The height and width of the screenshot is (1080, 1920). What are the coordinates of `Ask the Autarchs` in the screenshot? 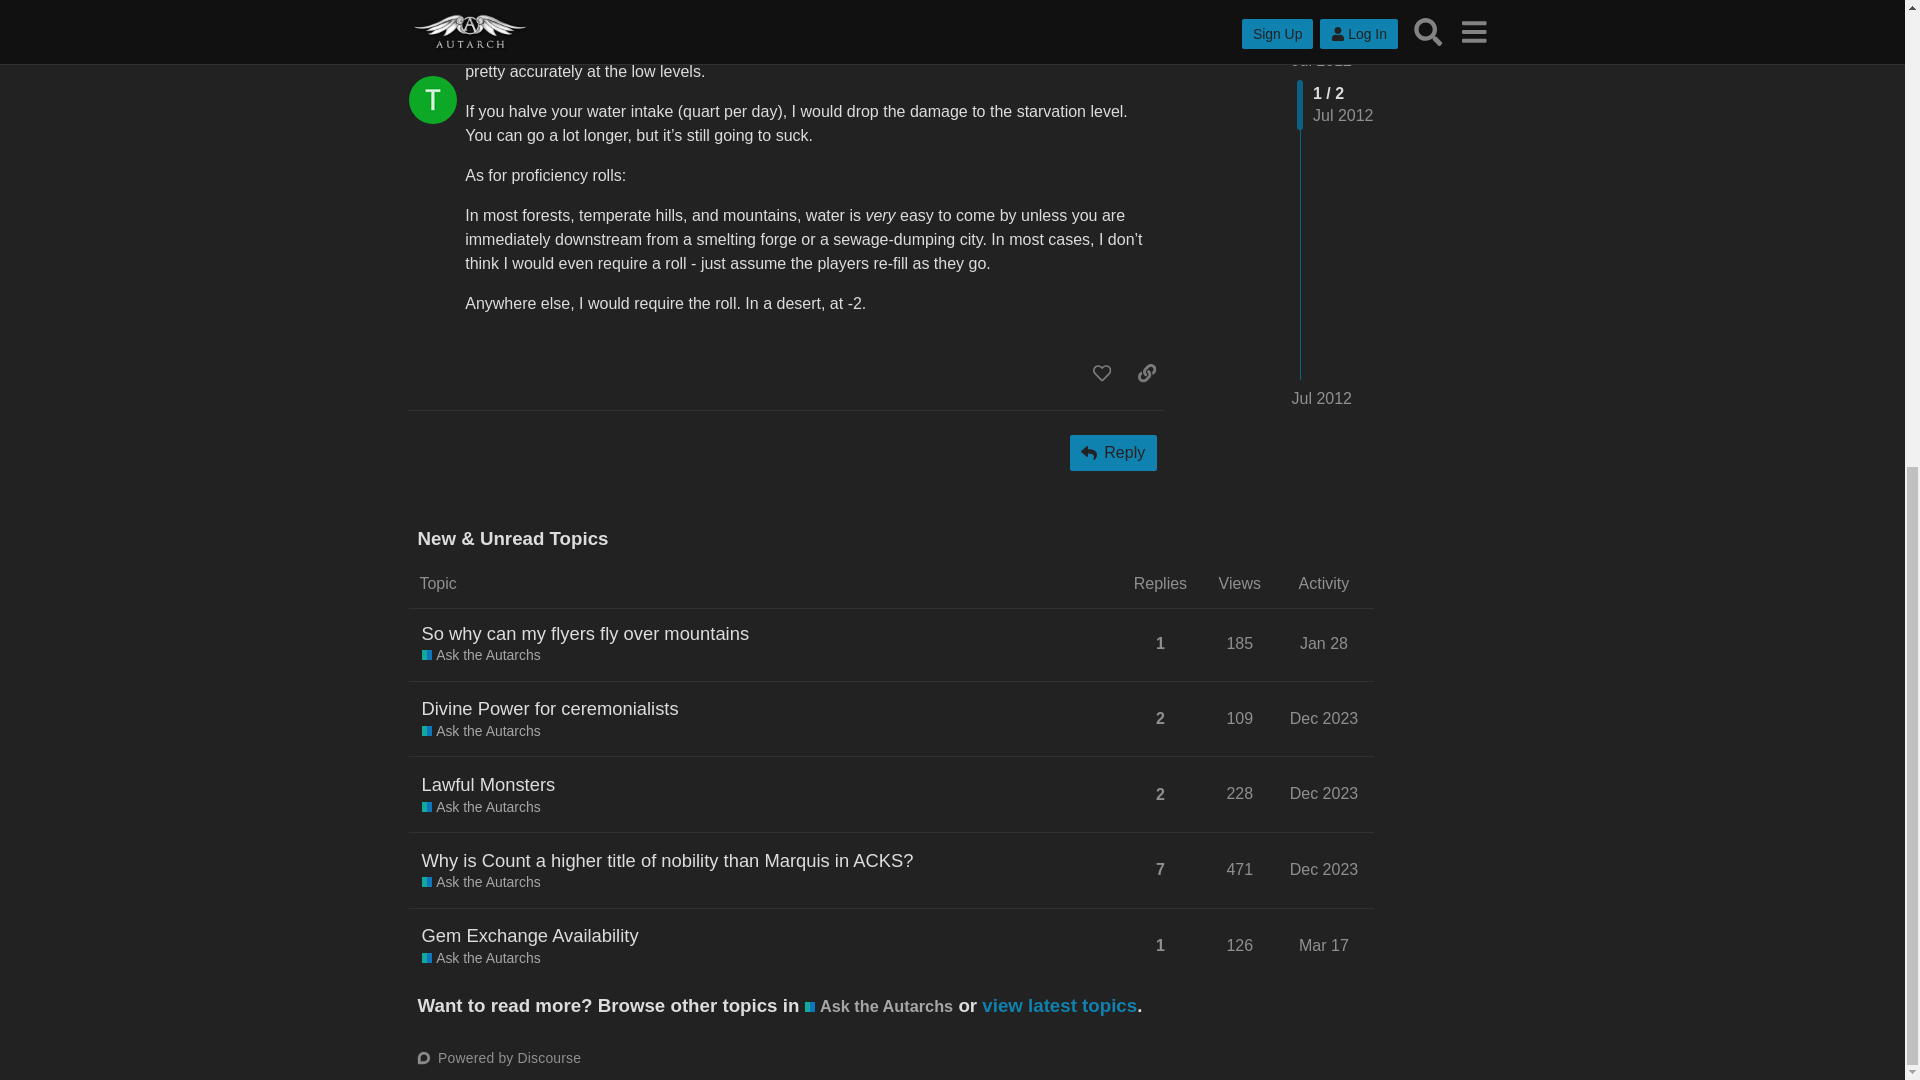 It's located at (482, 808).